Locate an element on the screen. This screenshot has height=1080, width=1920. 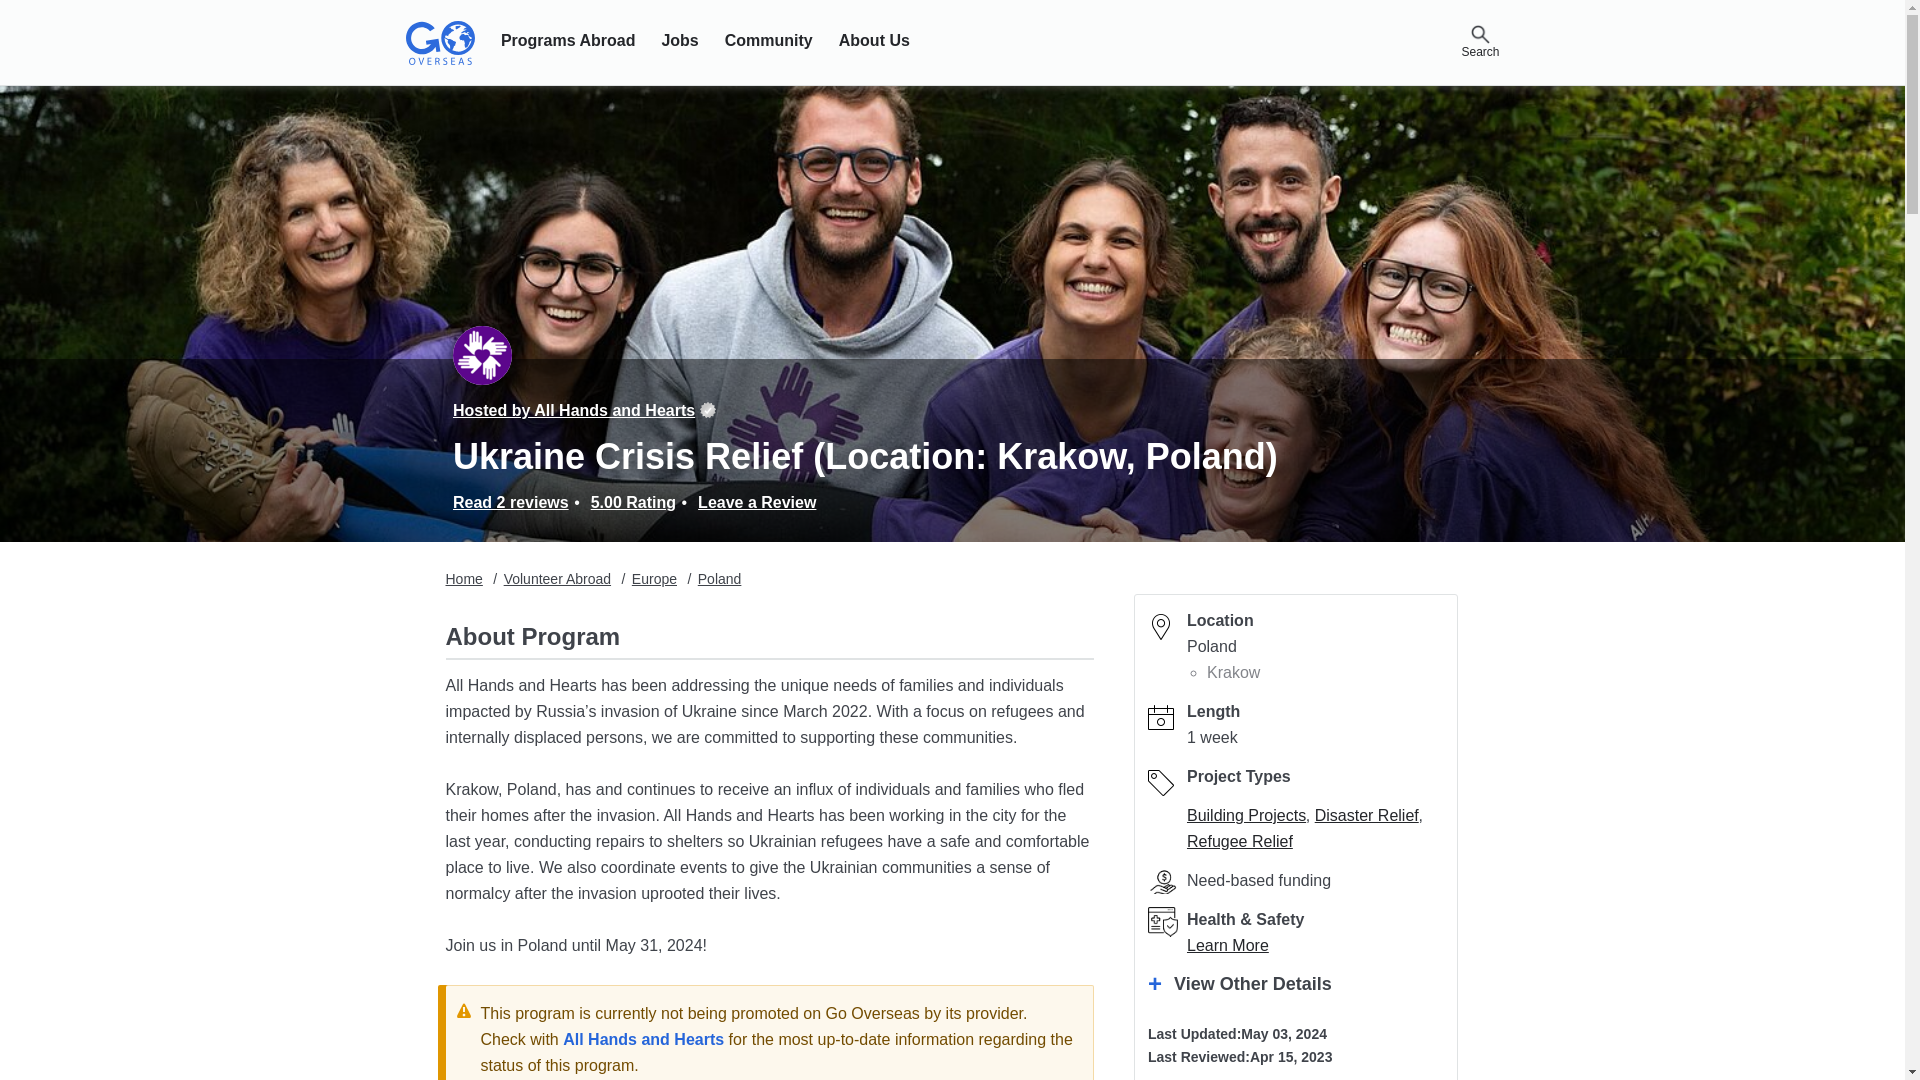
Building Projects is located at coordinates (1246, 815).